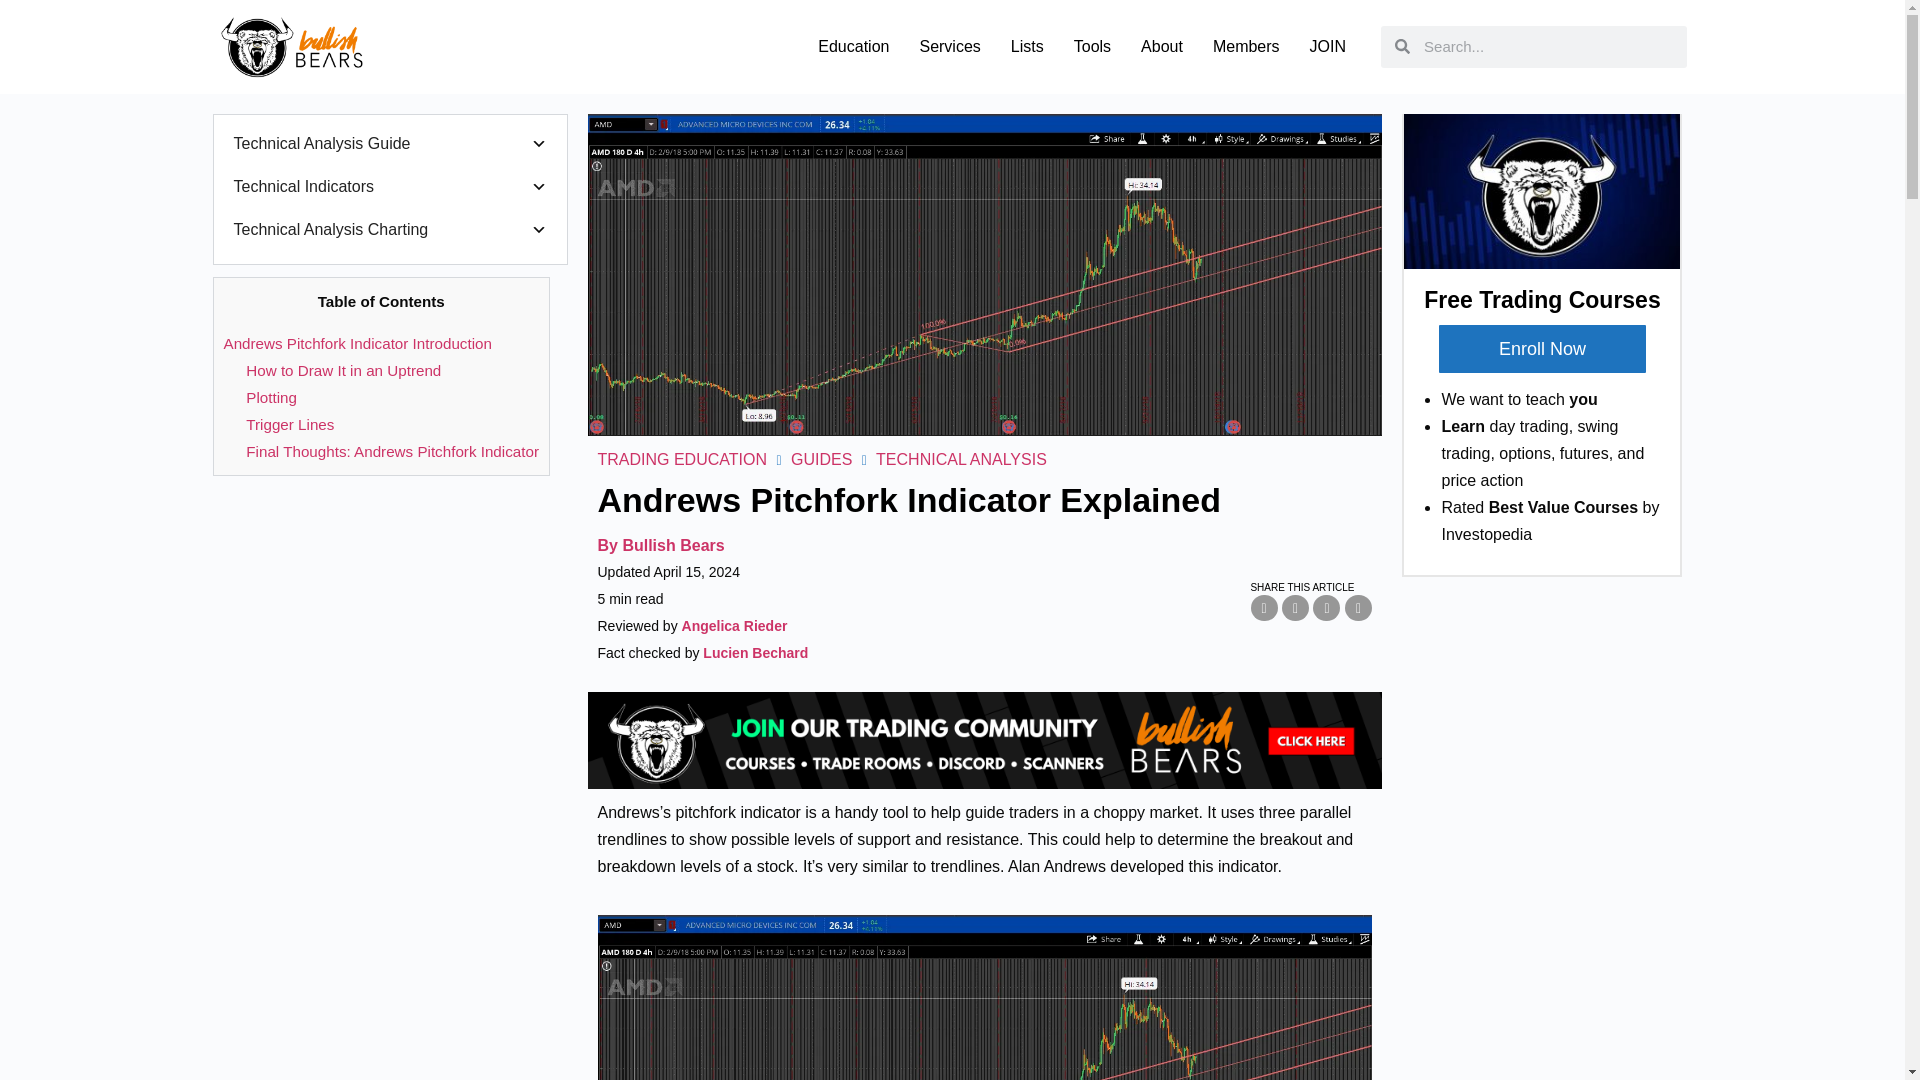  I want to click on Services, so click(949, 46).